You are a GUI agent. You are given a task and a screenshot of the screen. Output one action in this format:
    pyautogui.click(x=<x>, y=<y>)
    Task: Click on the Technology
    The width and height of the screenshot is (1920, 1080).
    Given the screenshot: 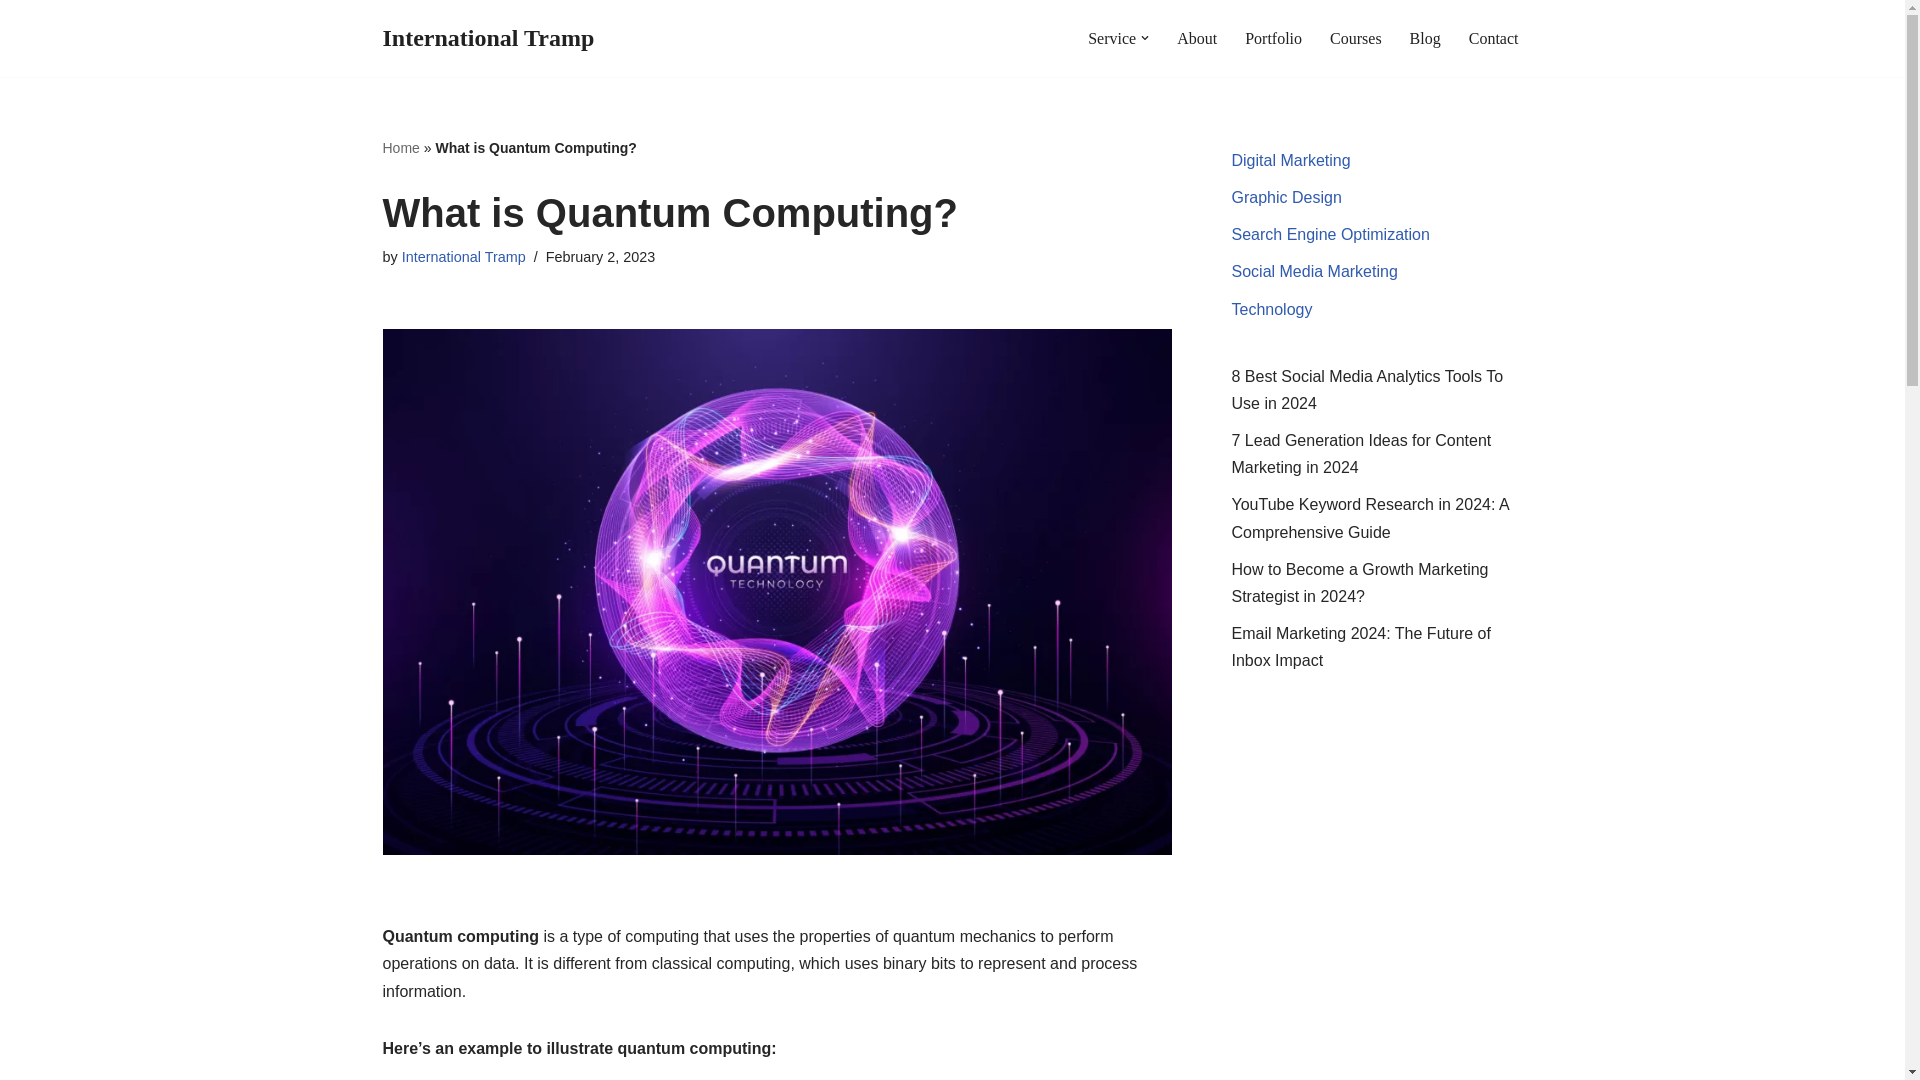 What is the action you would take?
    pyautogui.click(x=1272, y=309)
    